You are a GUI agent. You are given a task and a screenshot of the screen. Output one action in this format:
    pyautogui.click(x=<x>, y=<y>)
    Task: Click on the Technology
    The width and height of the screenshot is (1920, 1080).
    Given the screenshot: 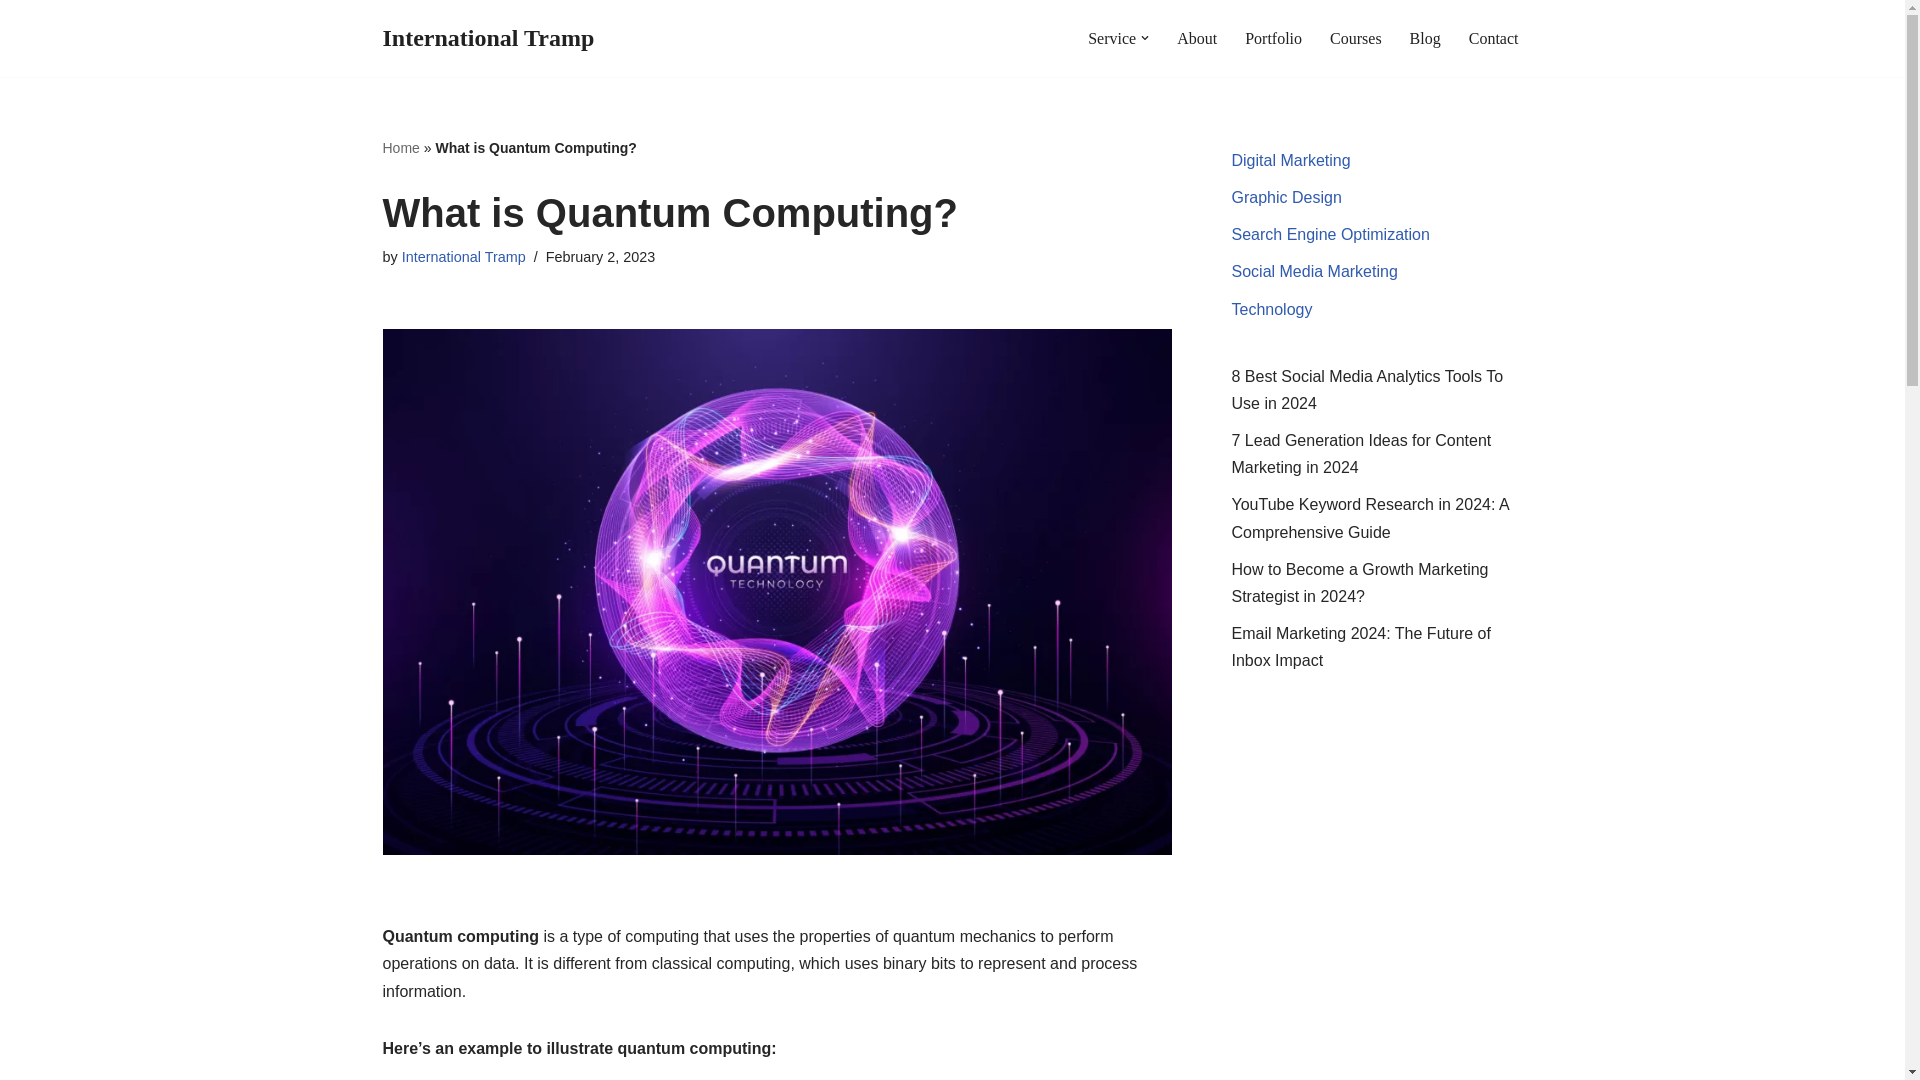 What is the action you would take?
    pyautogui.click(x=1272, y=309)
    